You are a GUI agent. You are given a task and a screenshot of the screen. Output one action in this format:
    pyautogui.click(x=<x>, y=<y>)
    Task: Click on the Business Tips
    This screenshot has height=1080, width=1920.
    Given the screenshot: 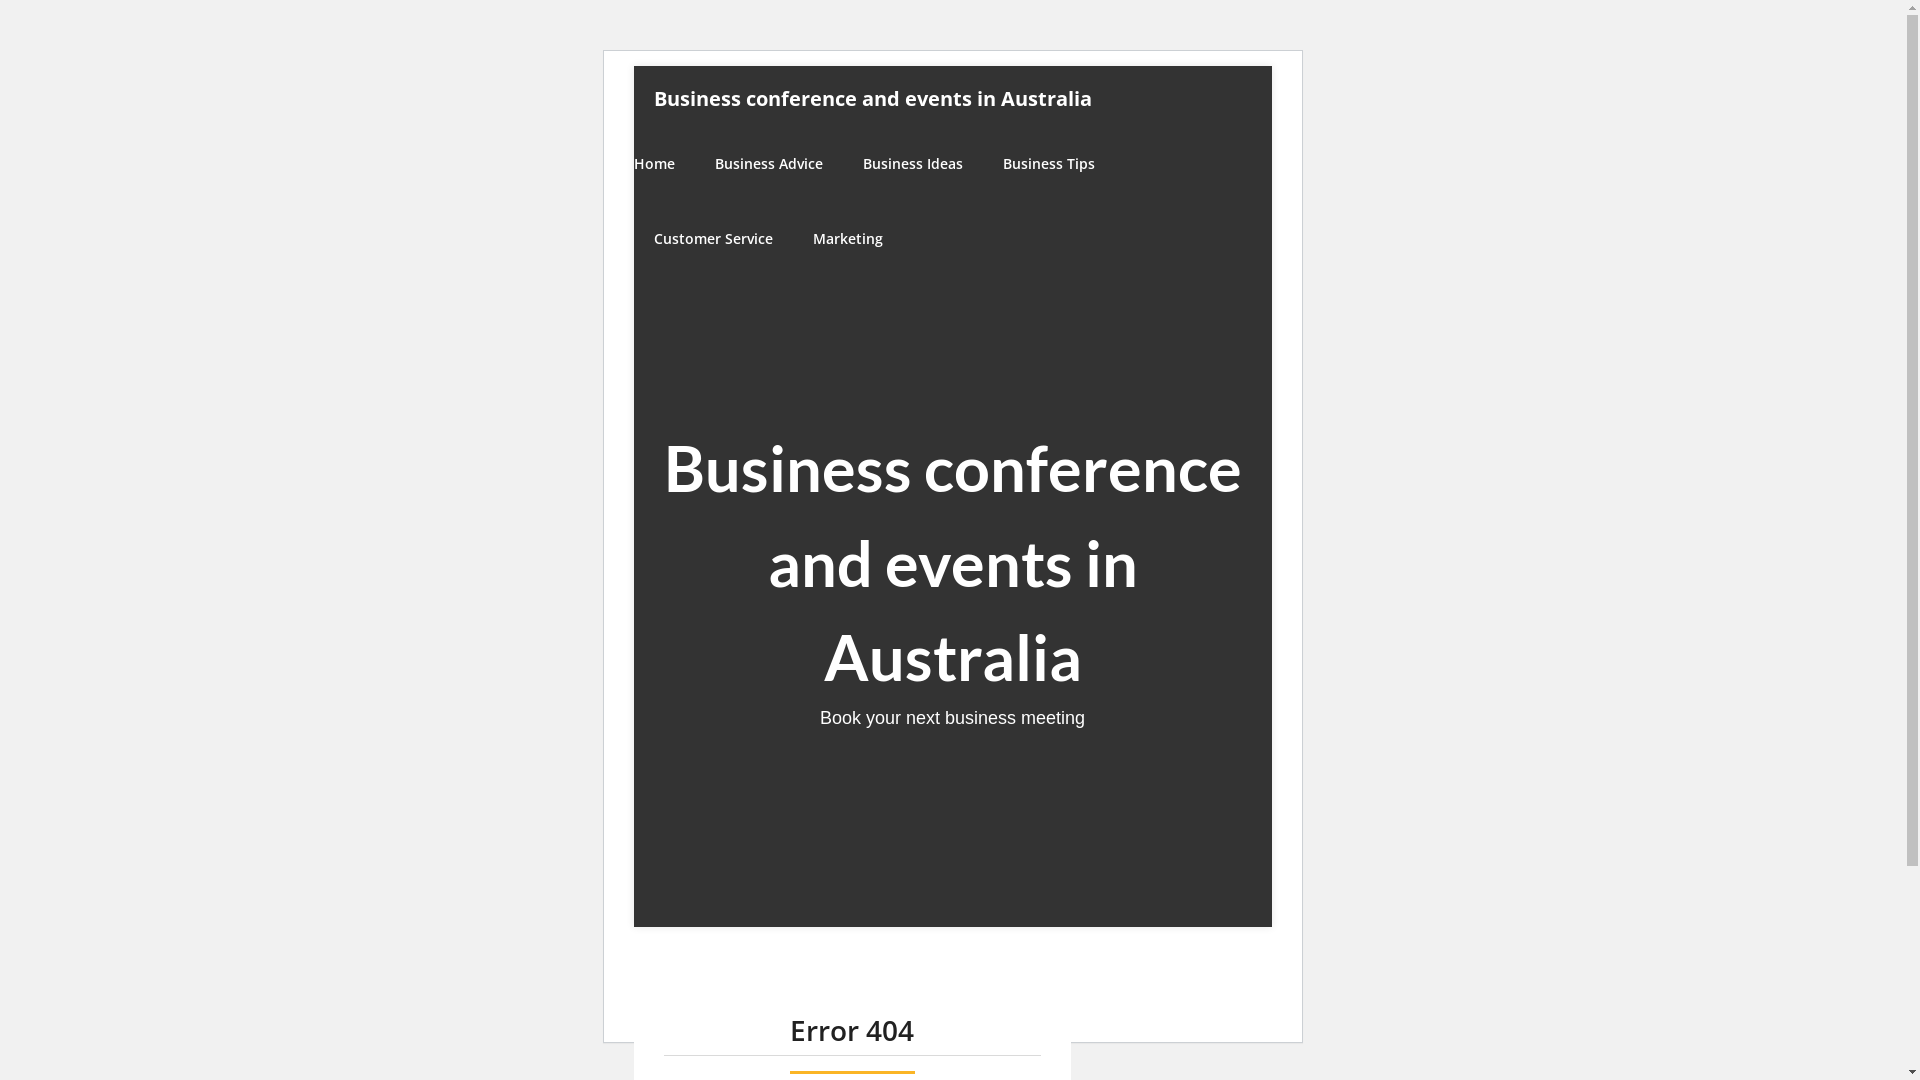 What is the action you would take?
    pyautogui.click(x=1048, y=164)
    